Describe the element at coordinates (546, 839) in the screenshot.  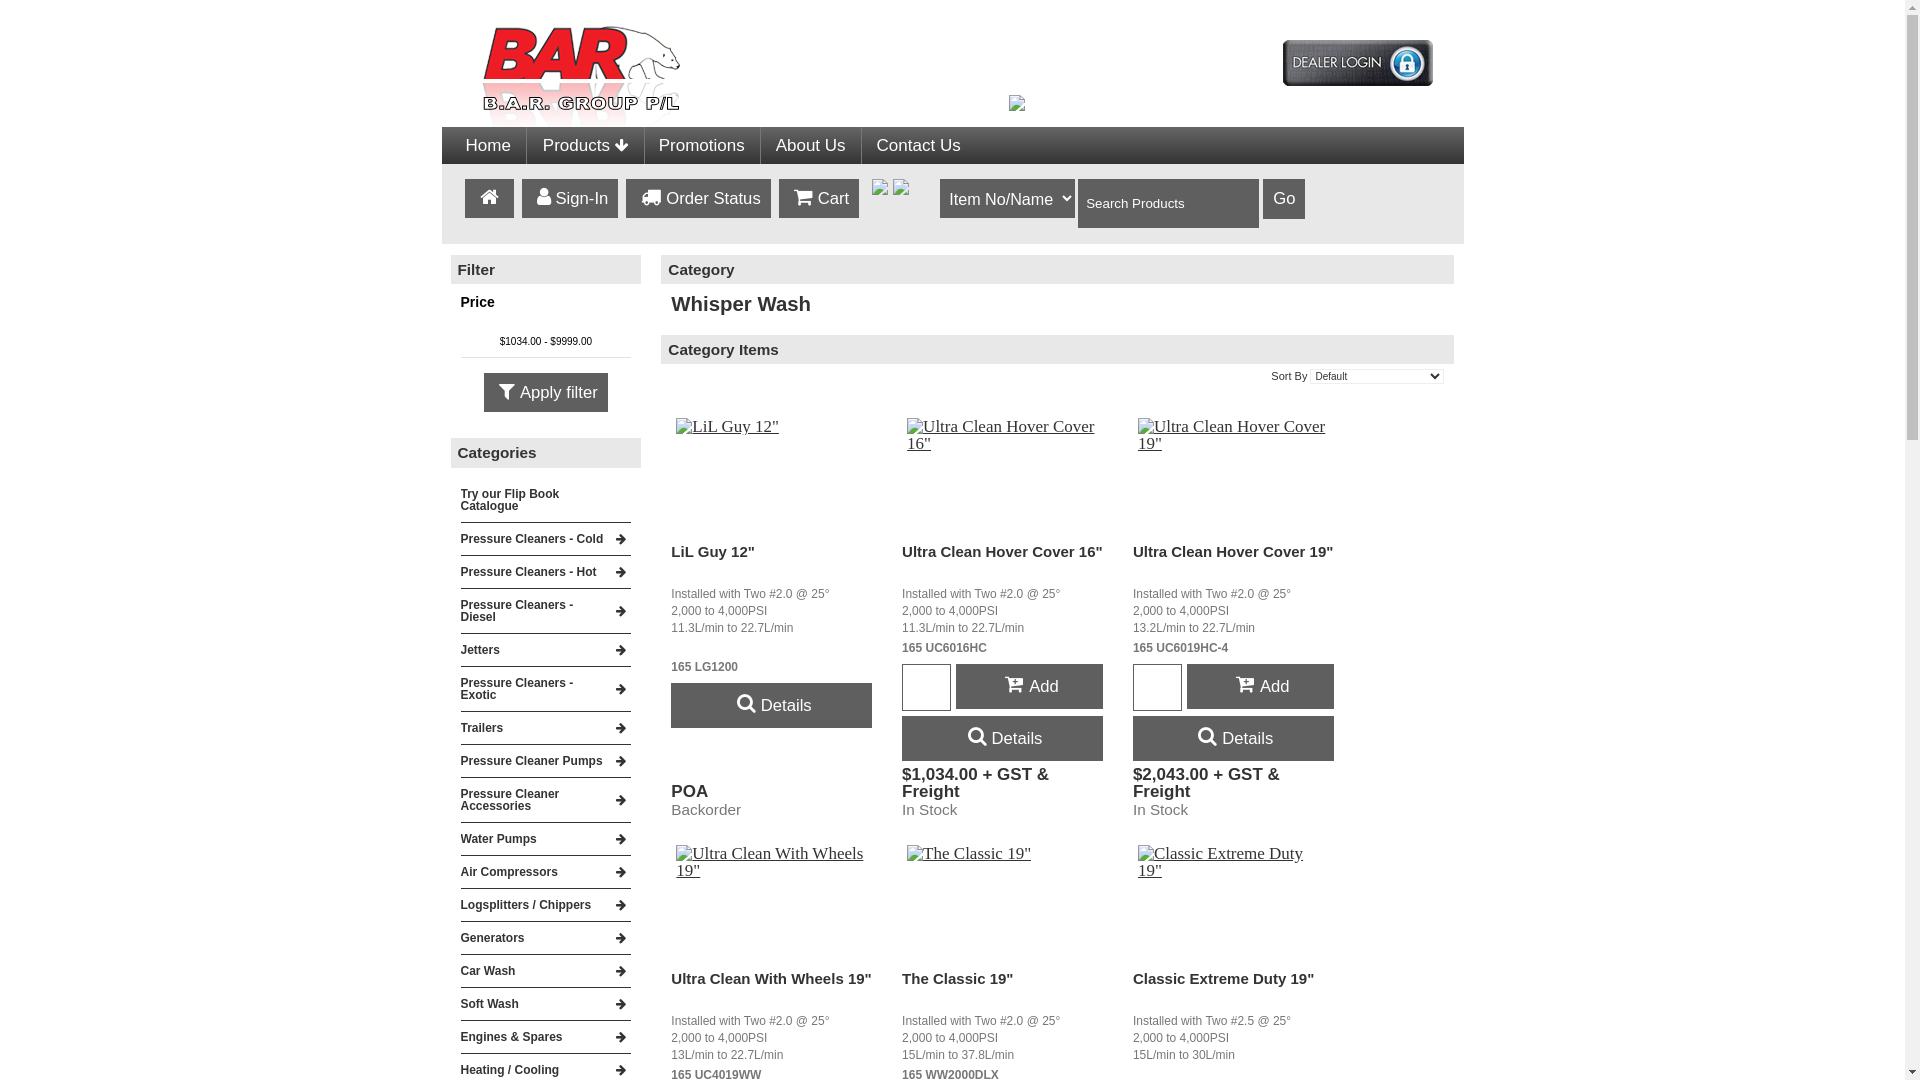
I see `Water Pumps` at that location.